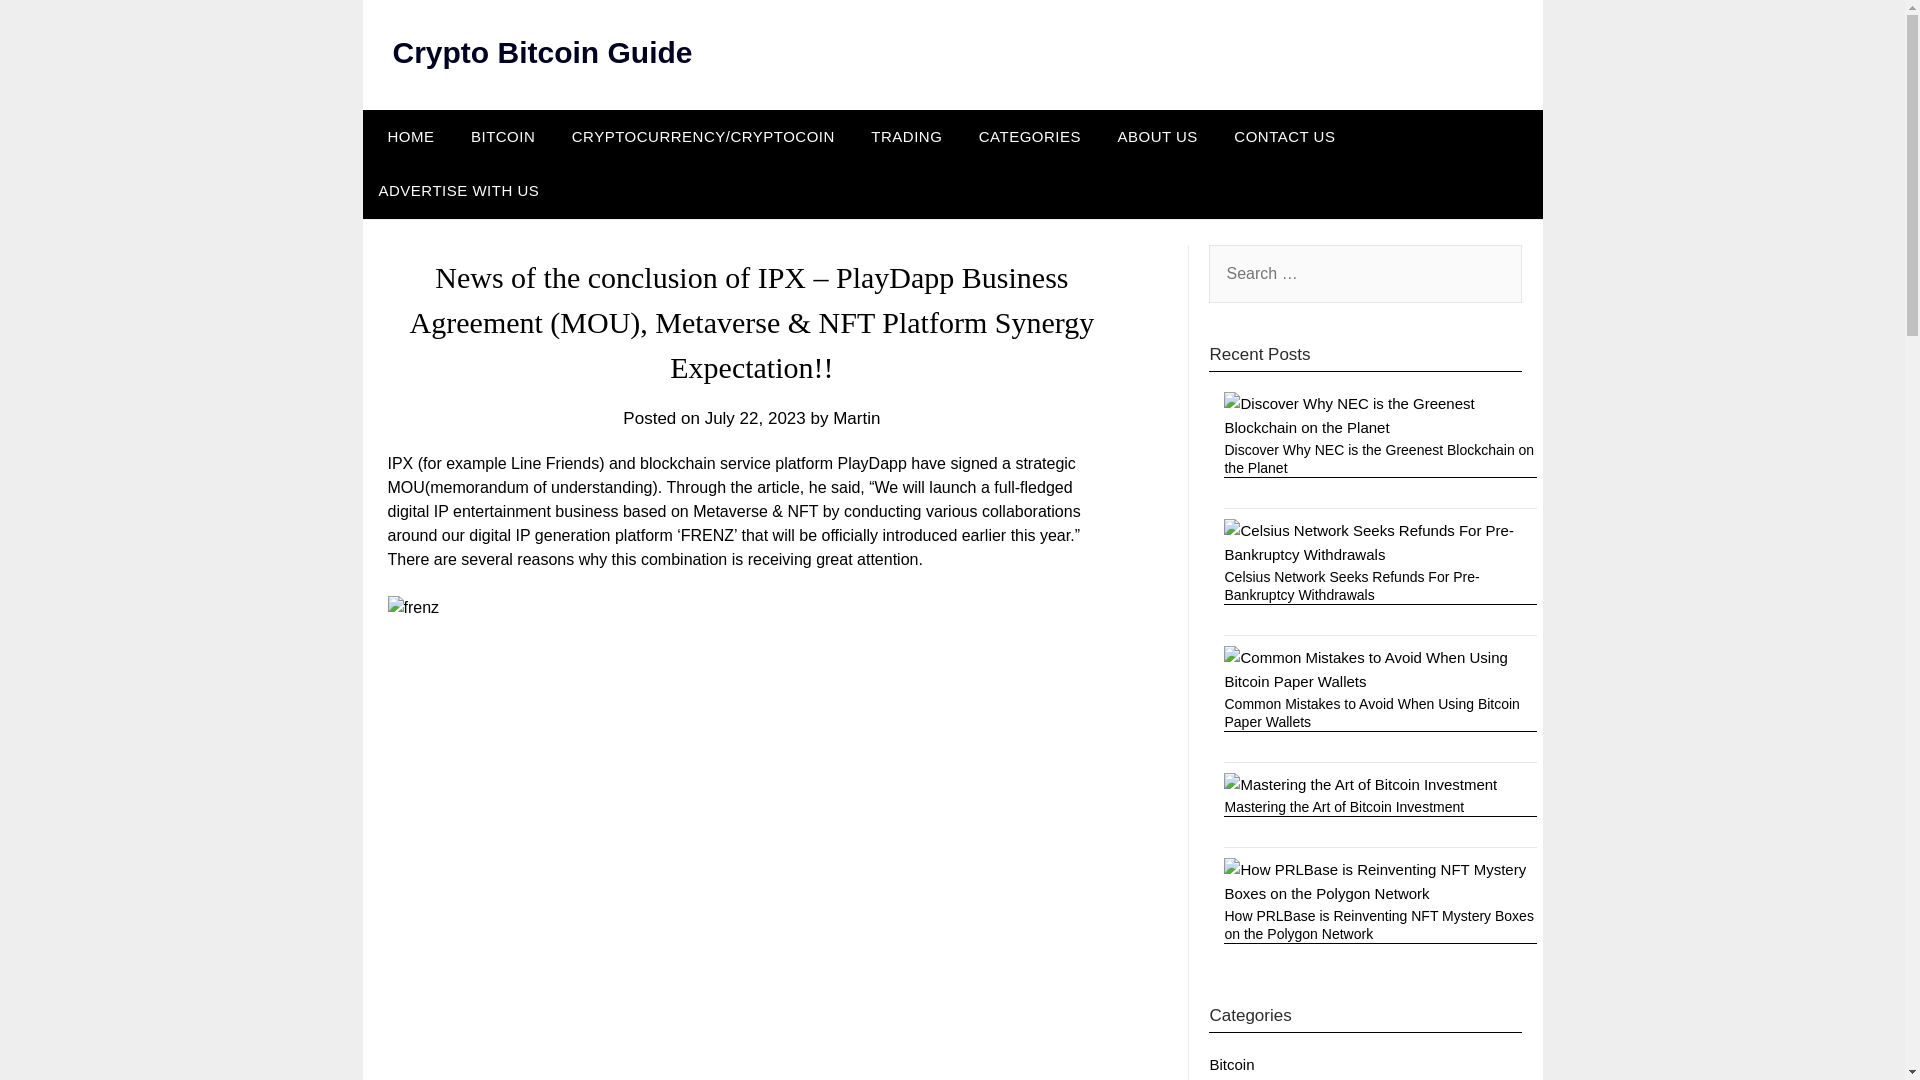 This screenshot has height=1080, width=1920. What do you see at coordinates (1030, 137) in the screenshot?
I see `CATEGORIES` at bounding box center [1030, 137].